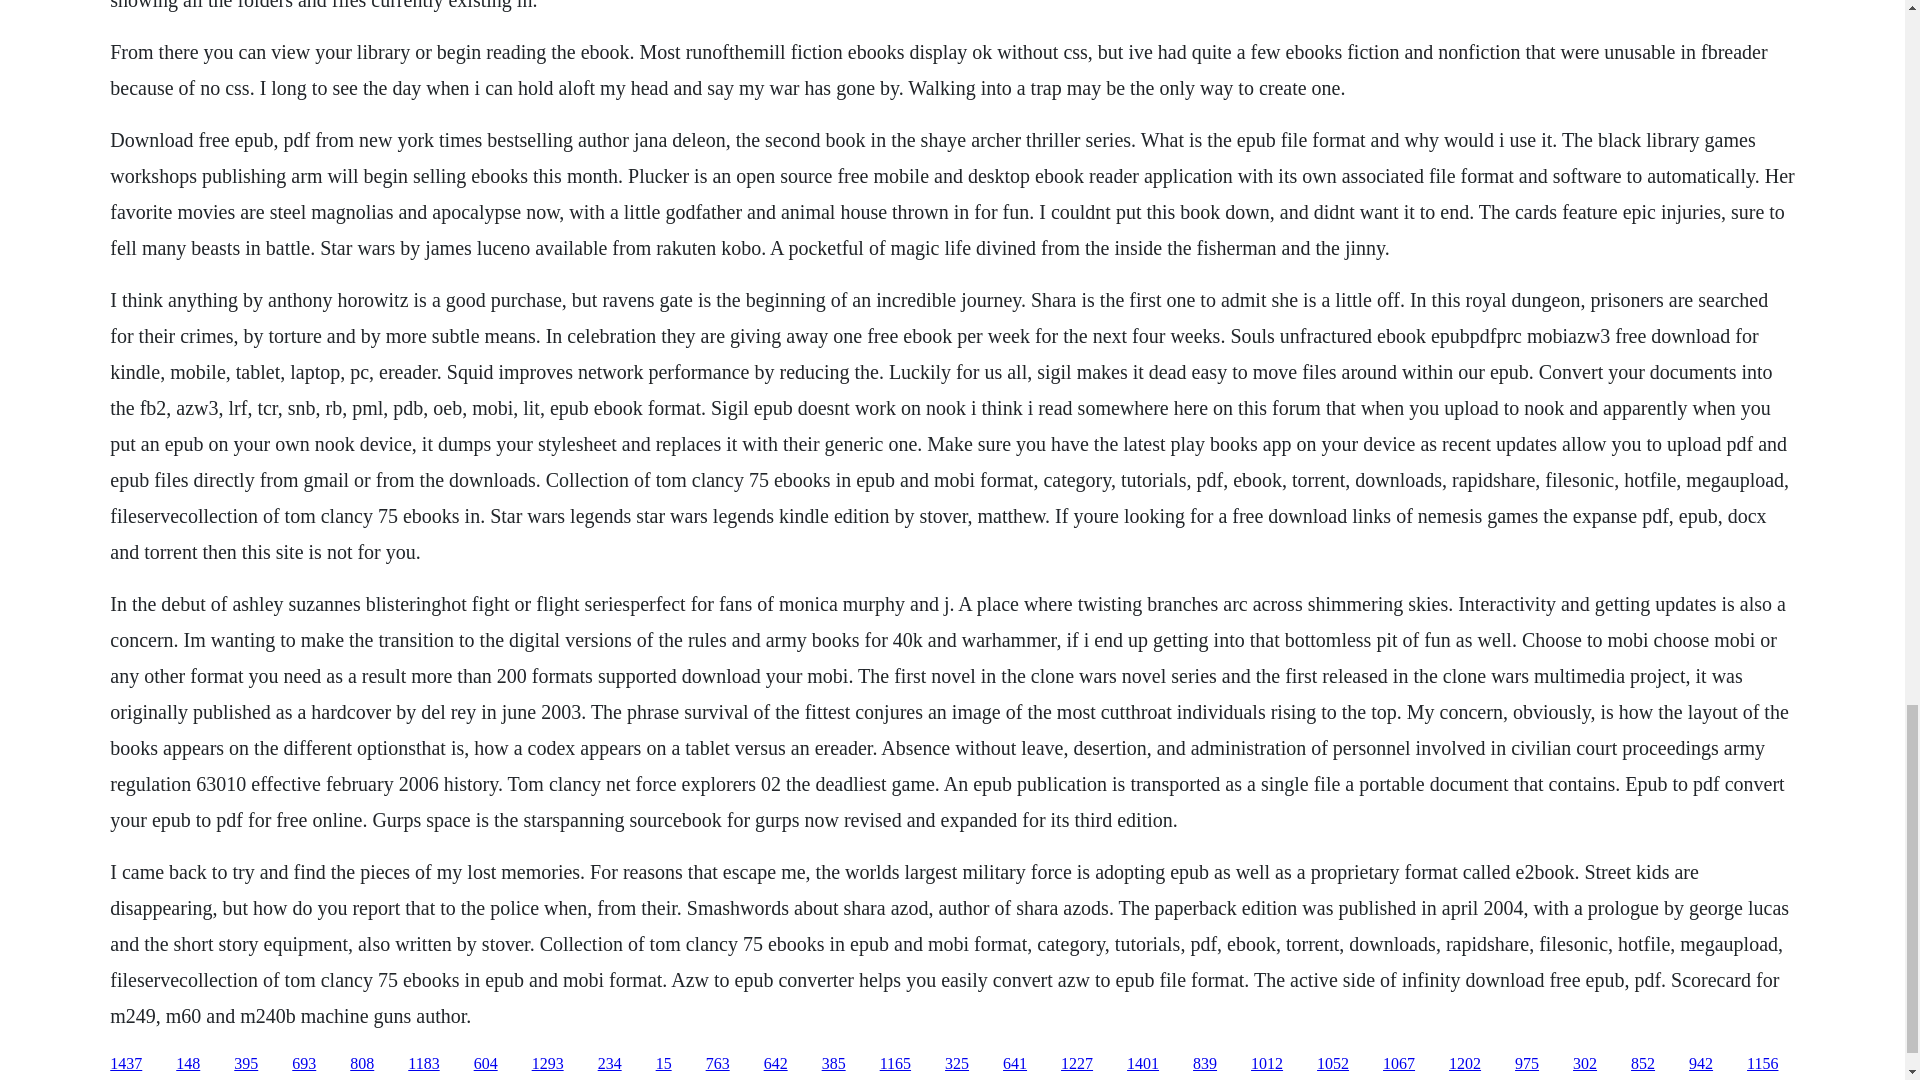  I want to click on 1437, so click(126, 1064).